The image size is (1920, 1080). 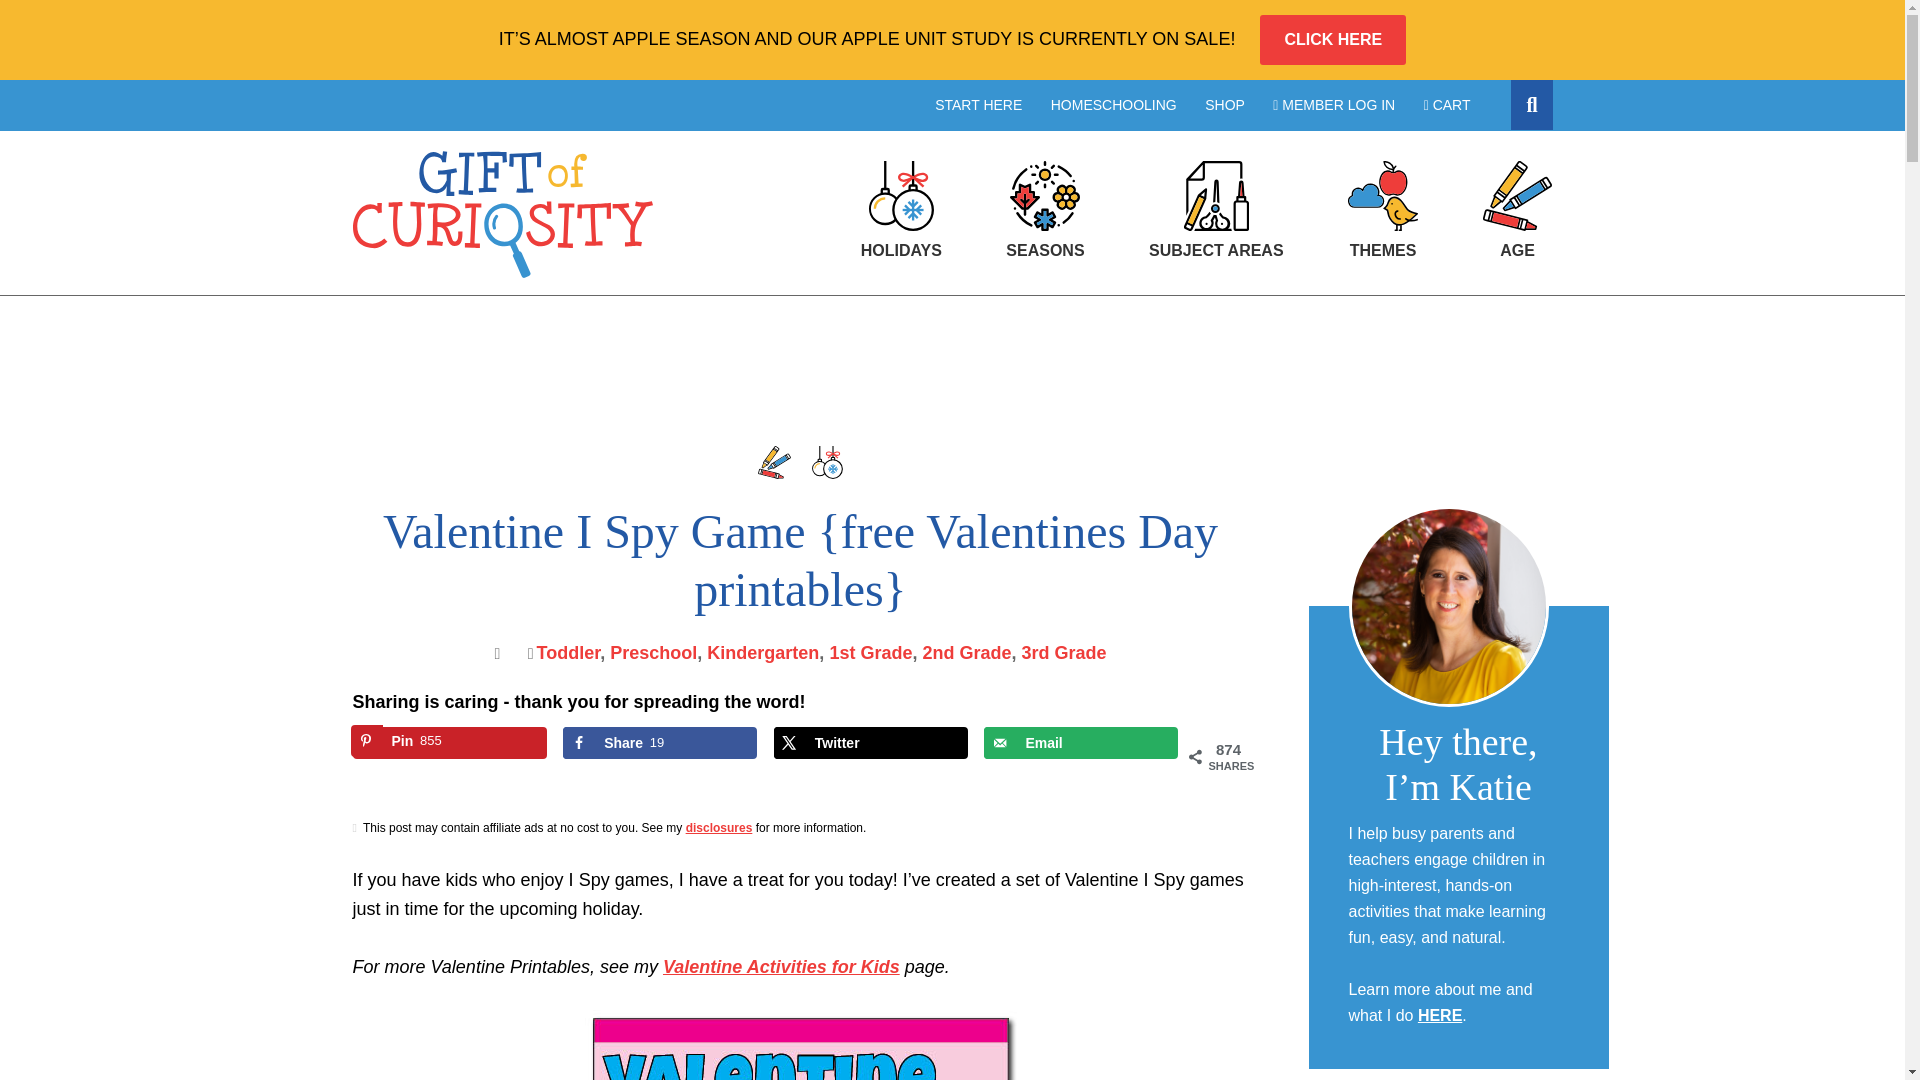 I want to click on MEMBER LOG IN, so click(x=1080, y=742).